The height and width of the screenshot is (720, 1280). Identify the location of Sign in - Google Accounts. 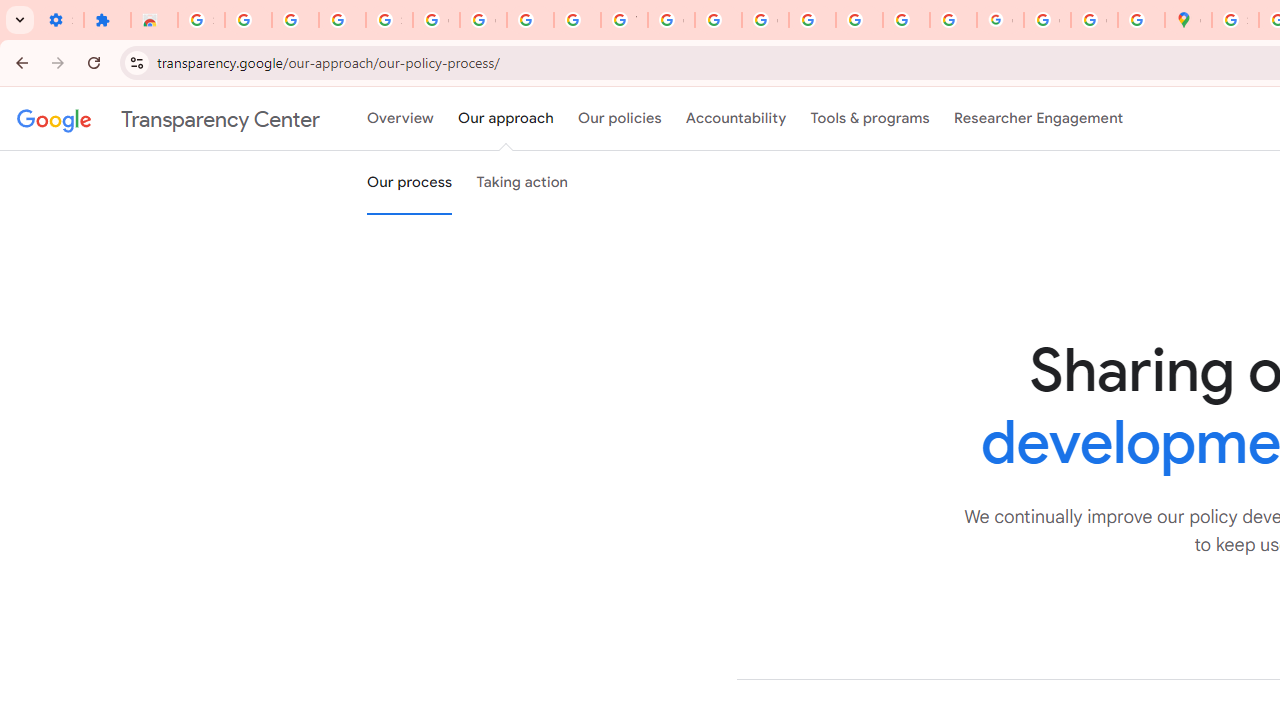
(1236, 20).